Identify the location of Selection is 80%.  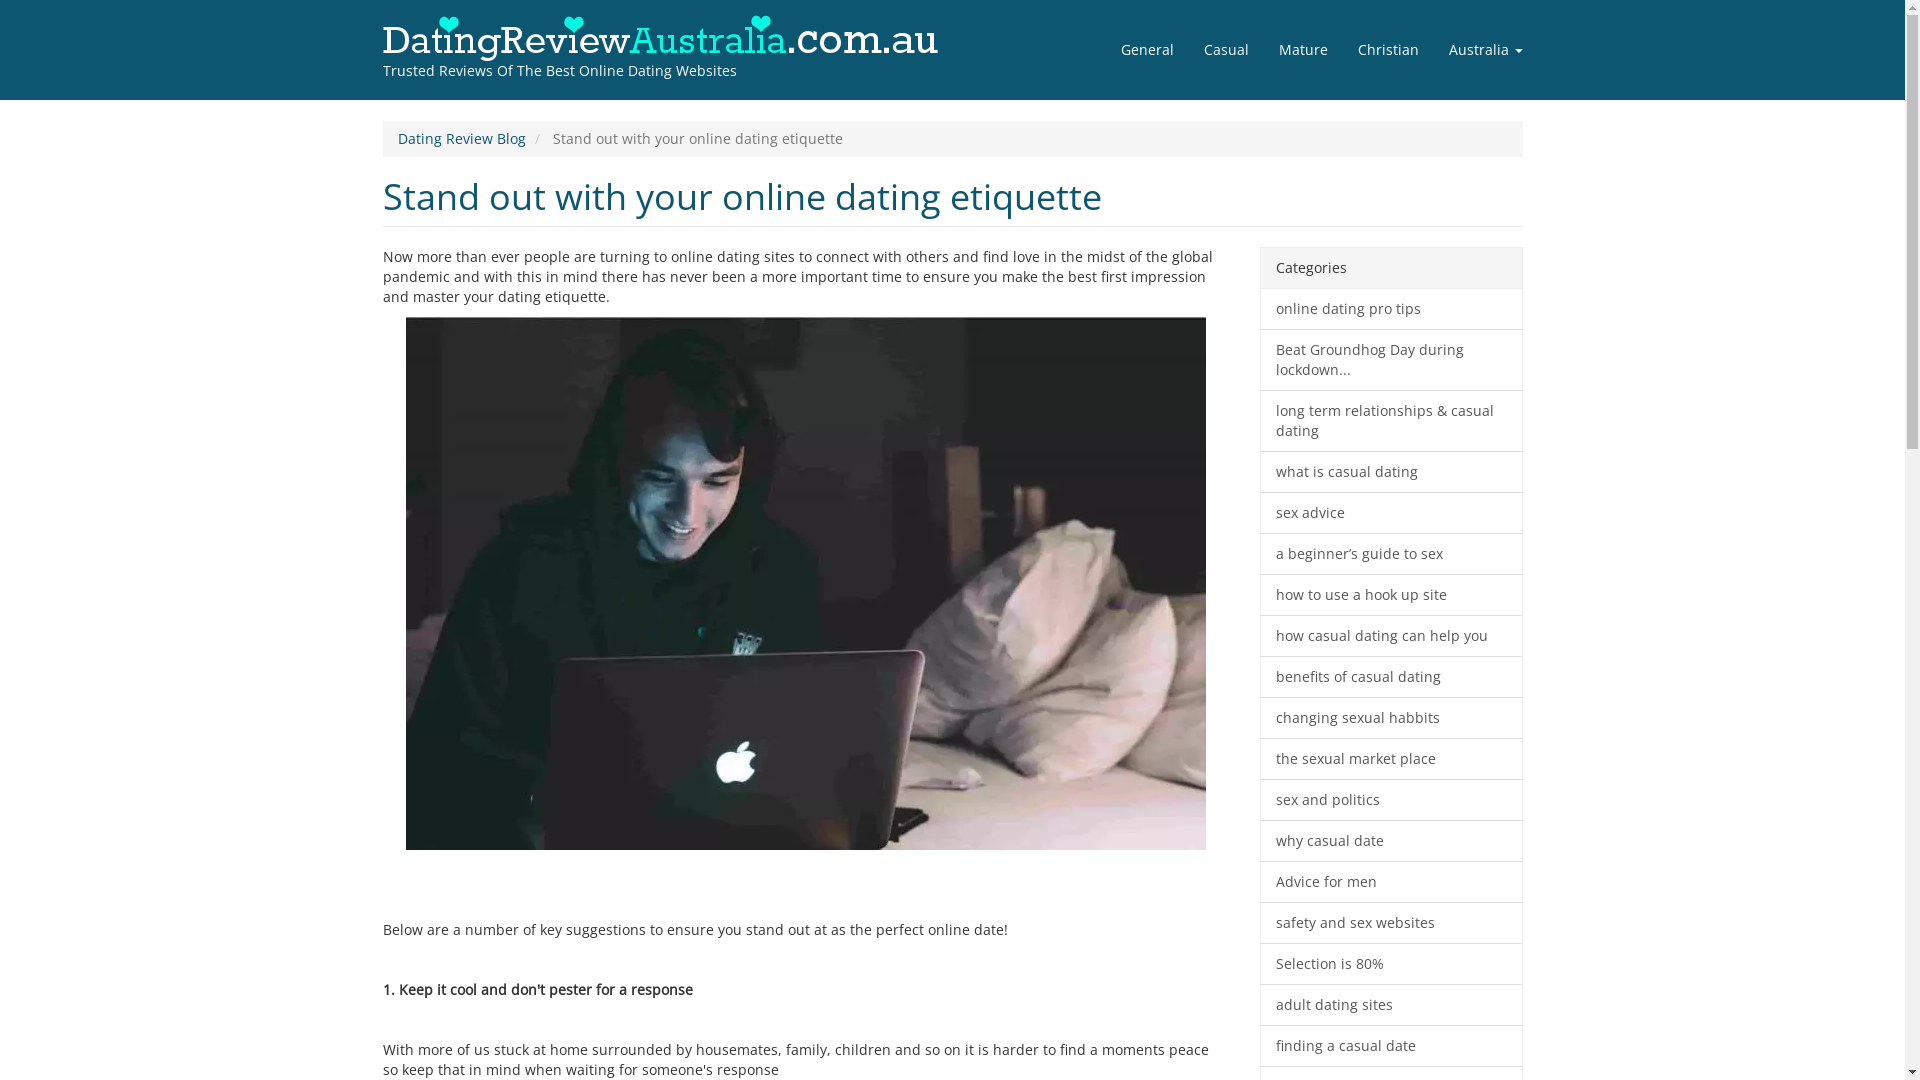
(1392, 964).